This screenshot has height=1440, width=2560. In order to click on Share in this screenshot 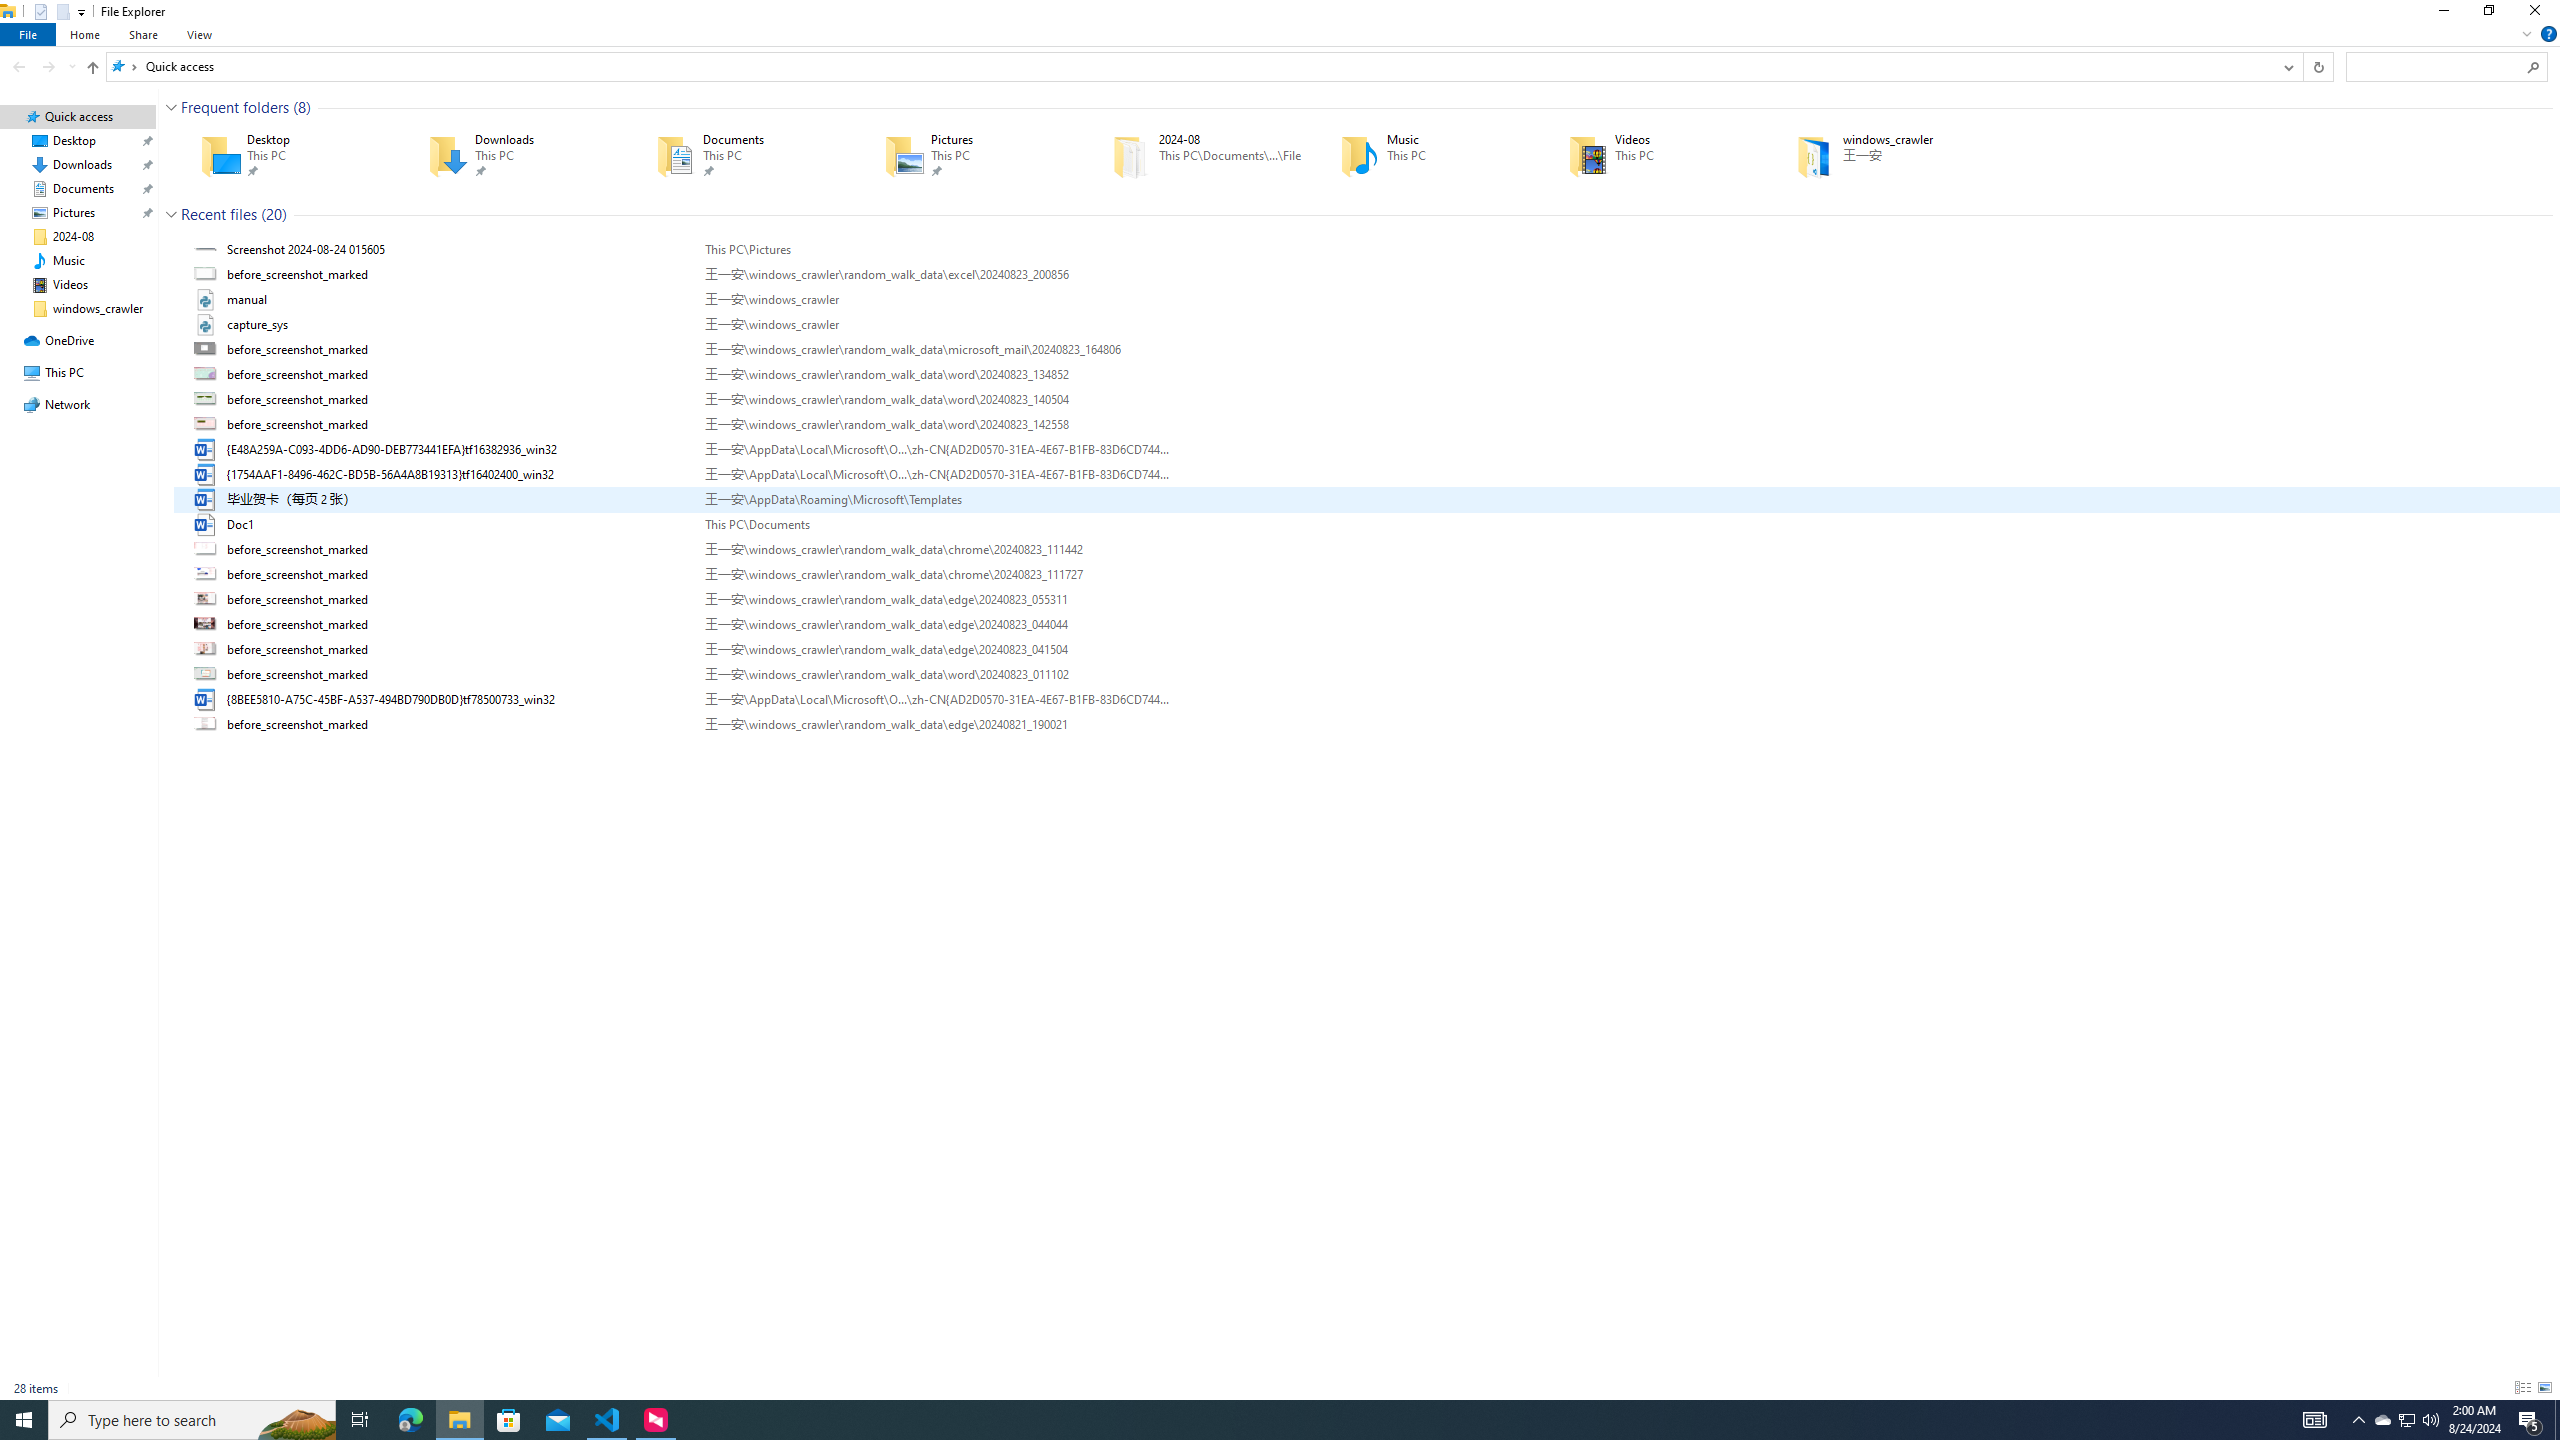, I will do `click(143, 34)`.